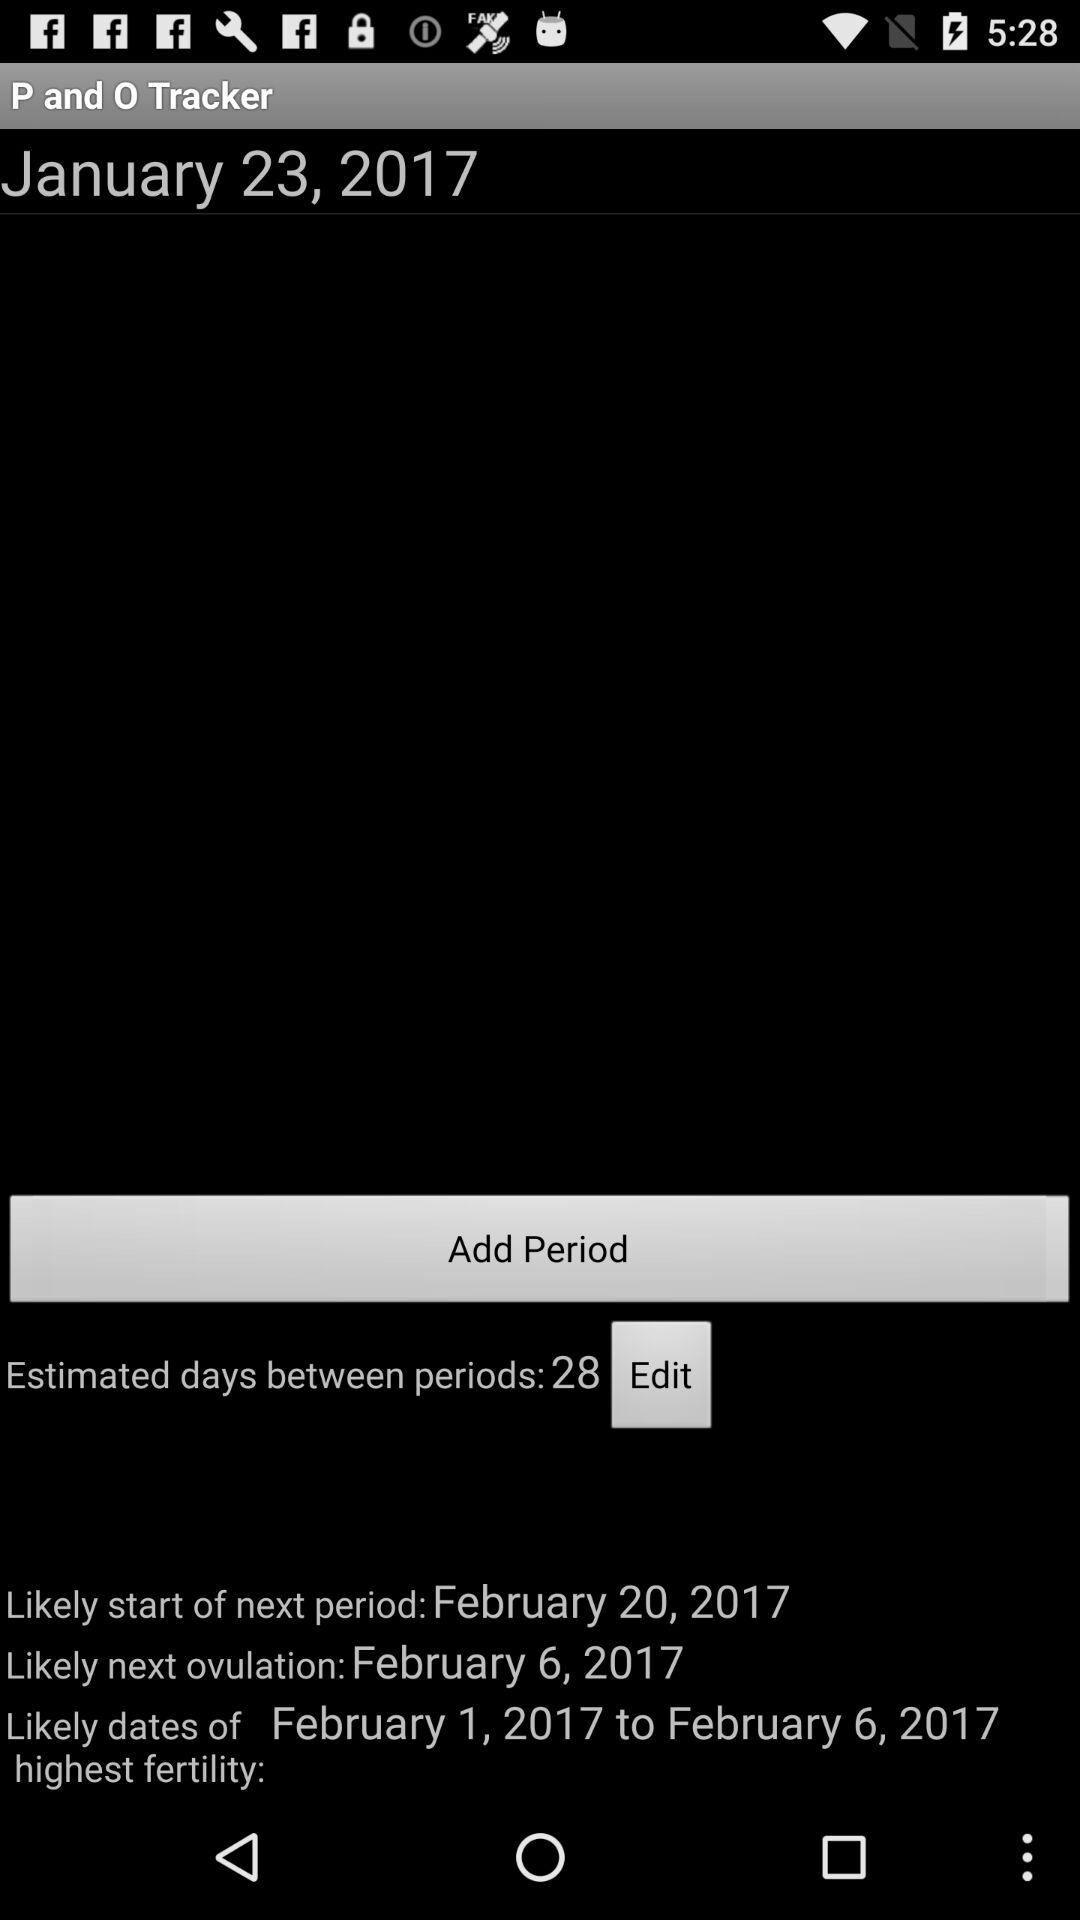  I want to click on press the icon below the january 23, 2017 icon, so click(540, 1254).